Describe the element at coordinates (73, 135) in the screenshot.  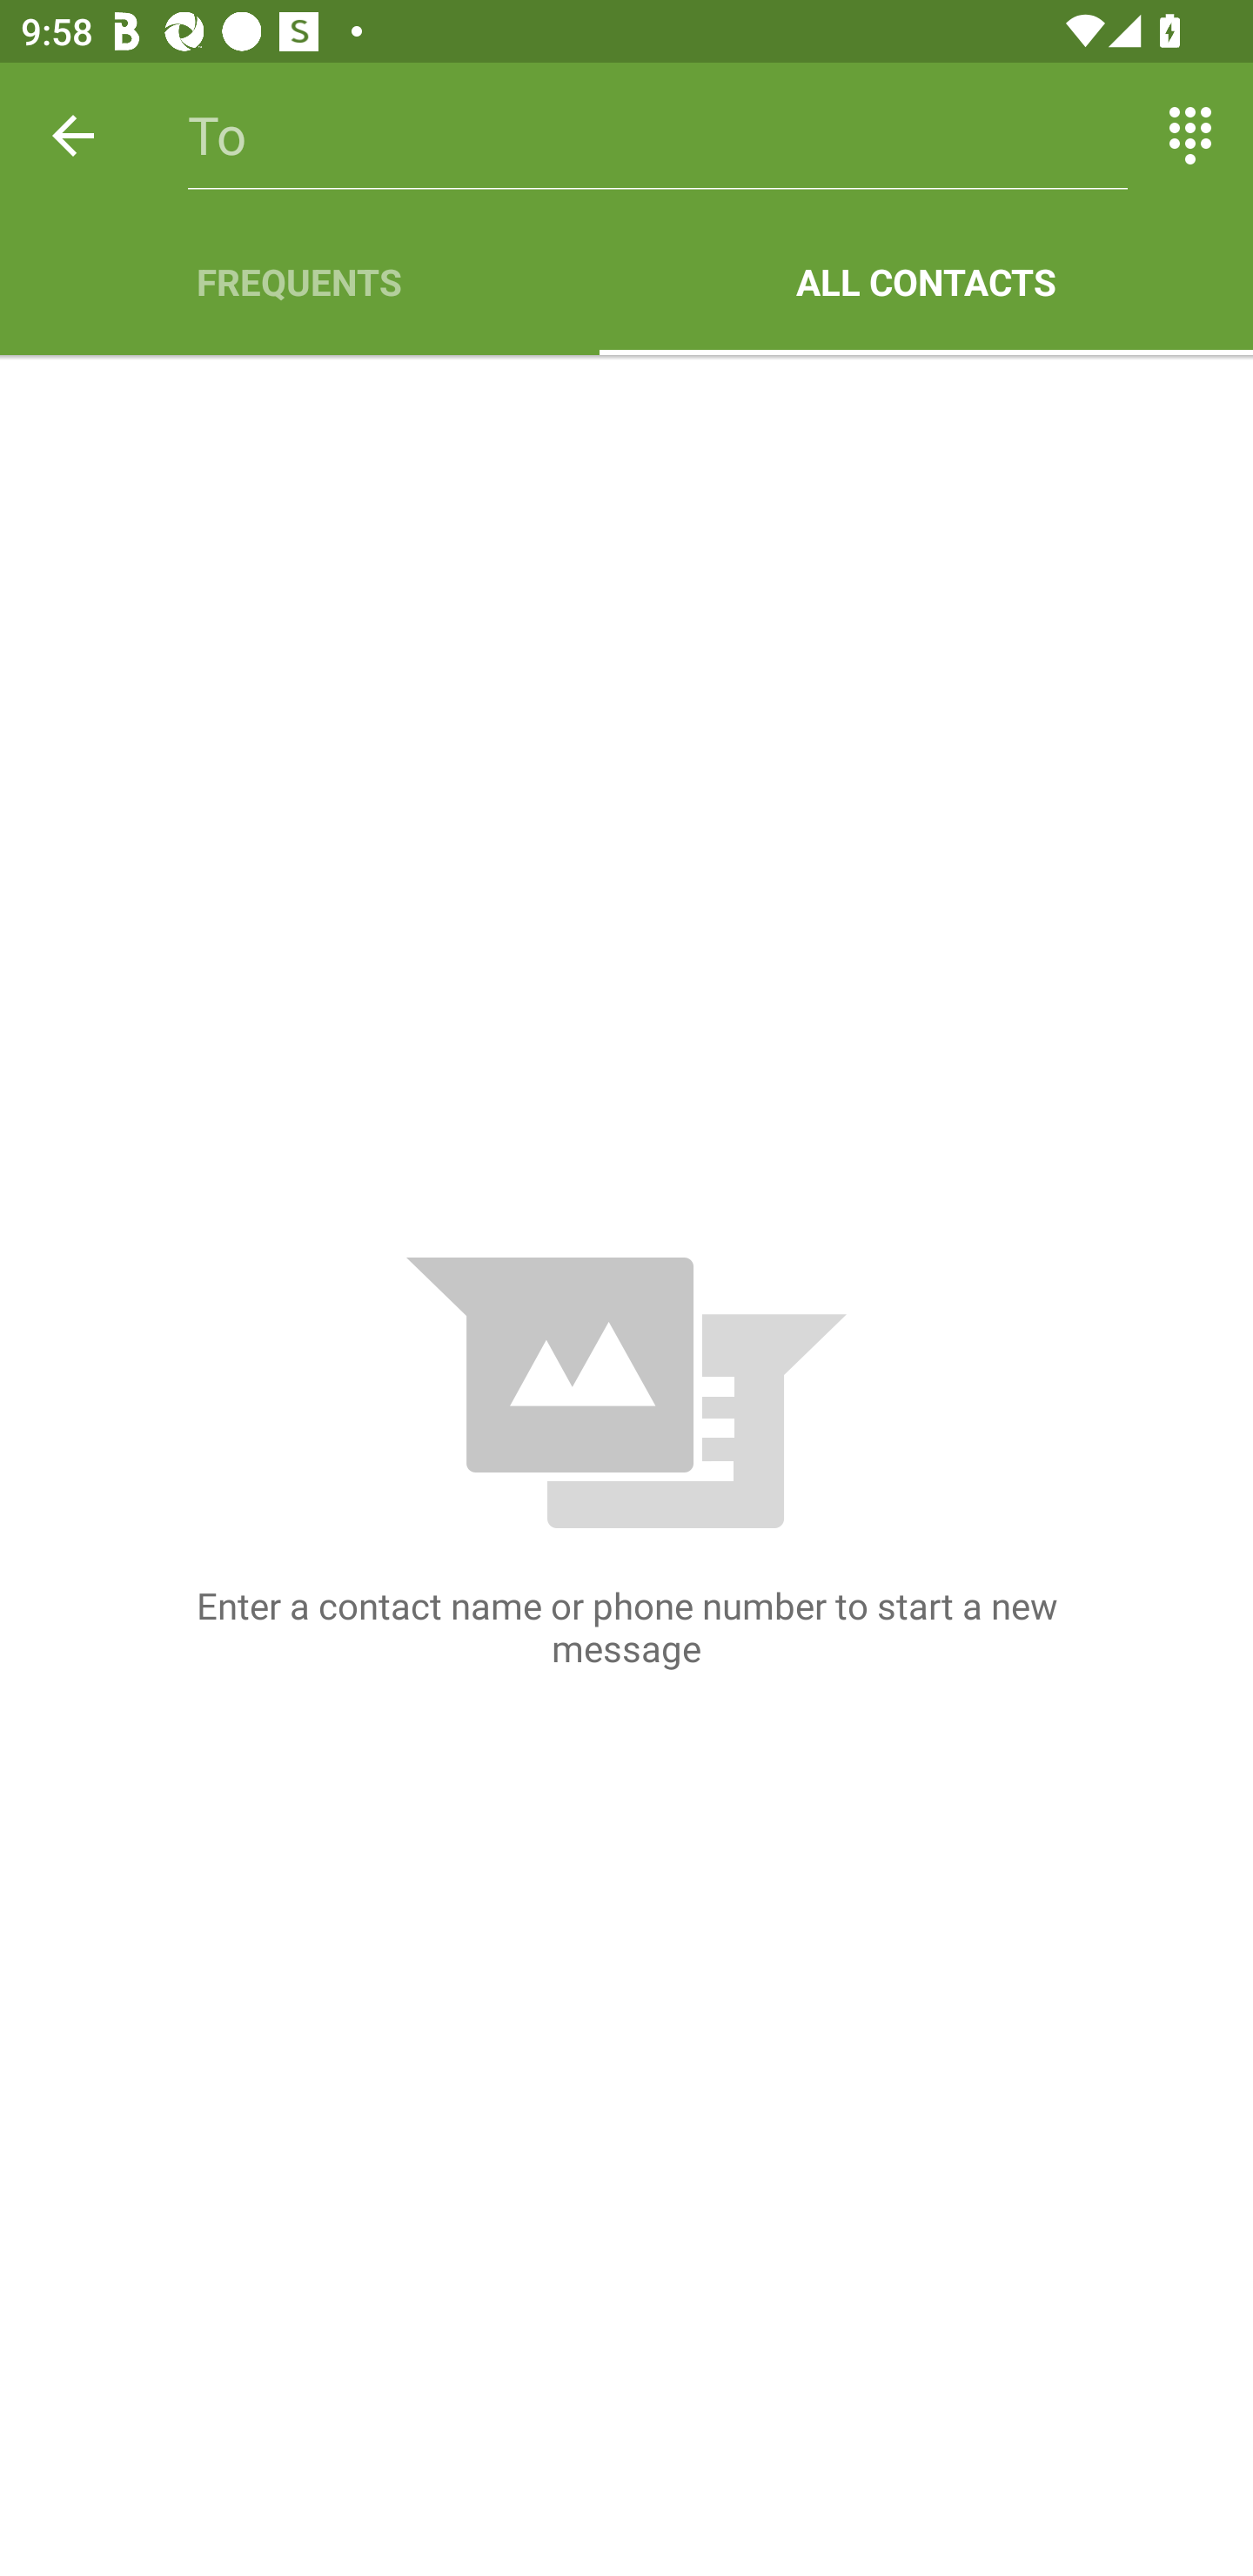
I see `Back` at that location.